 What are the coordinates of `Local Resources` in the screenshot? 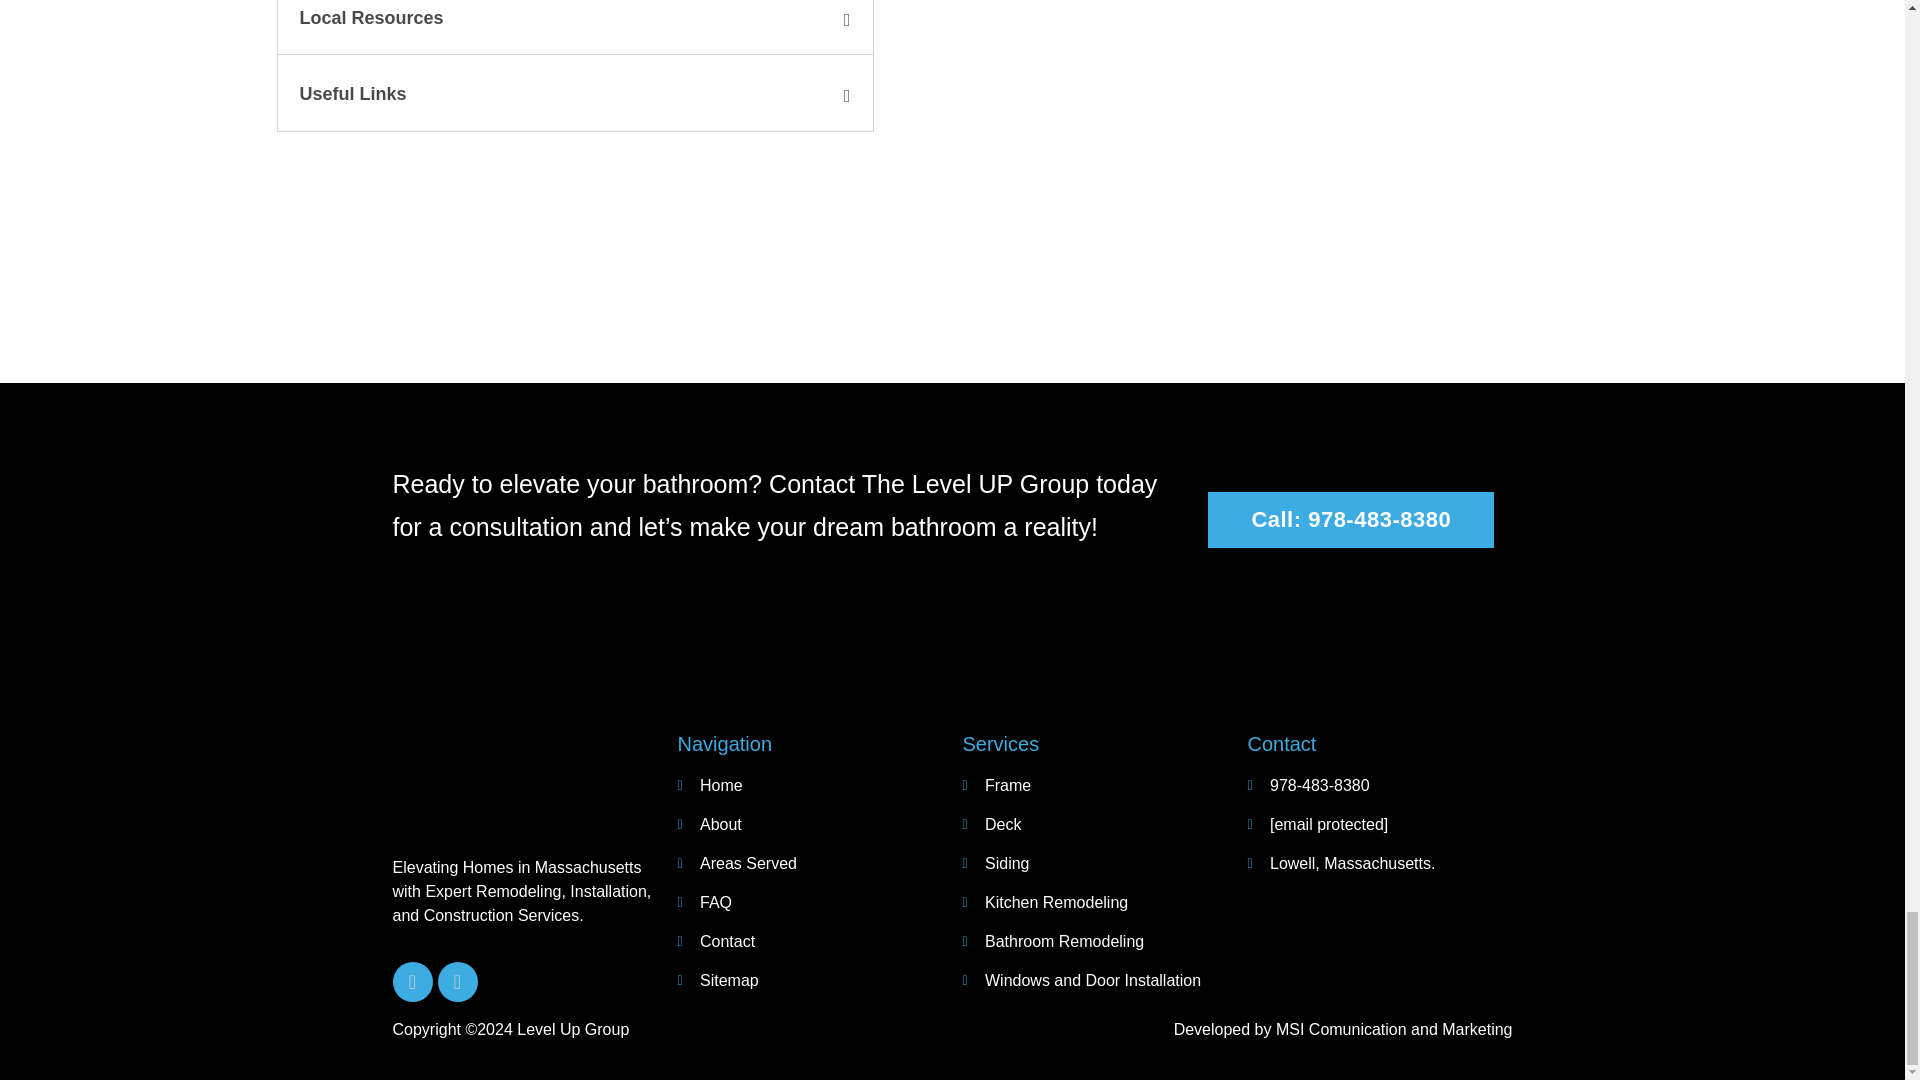 It's located at (371, 18).